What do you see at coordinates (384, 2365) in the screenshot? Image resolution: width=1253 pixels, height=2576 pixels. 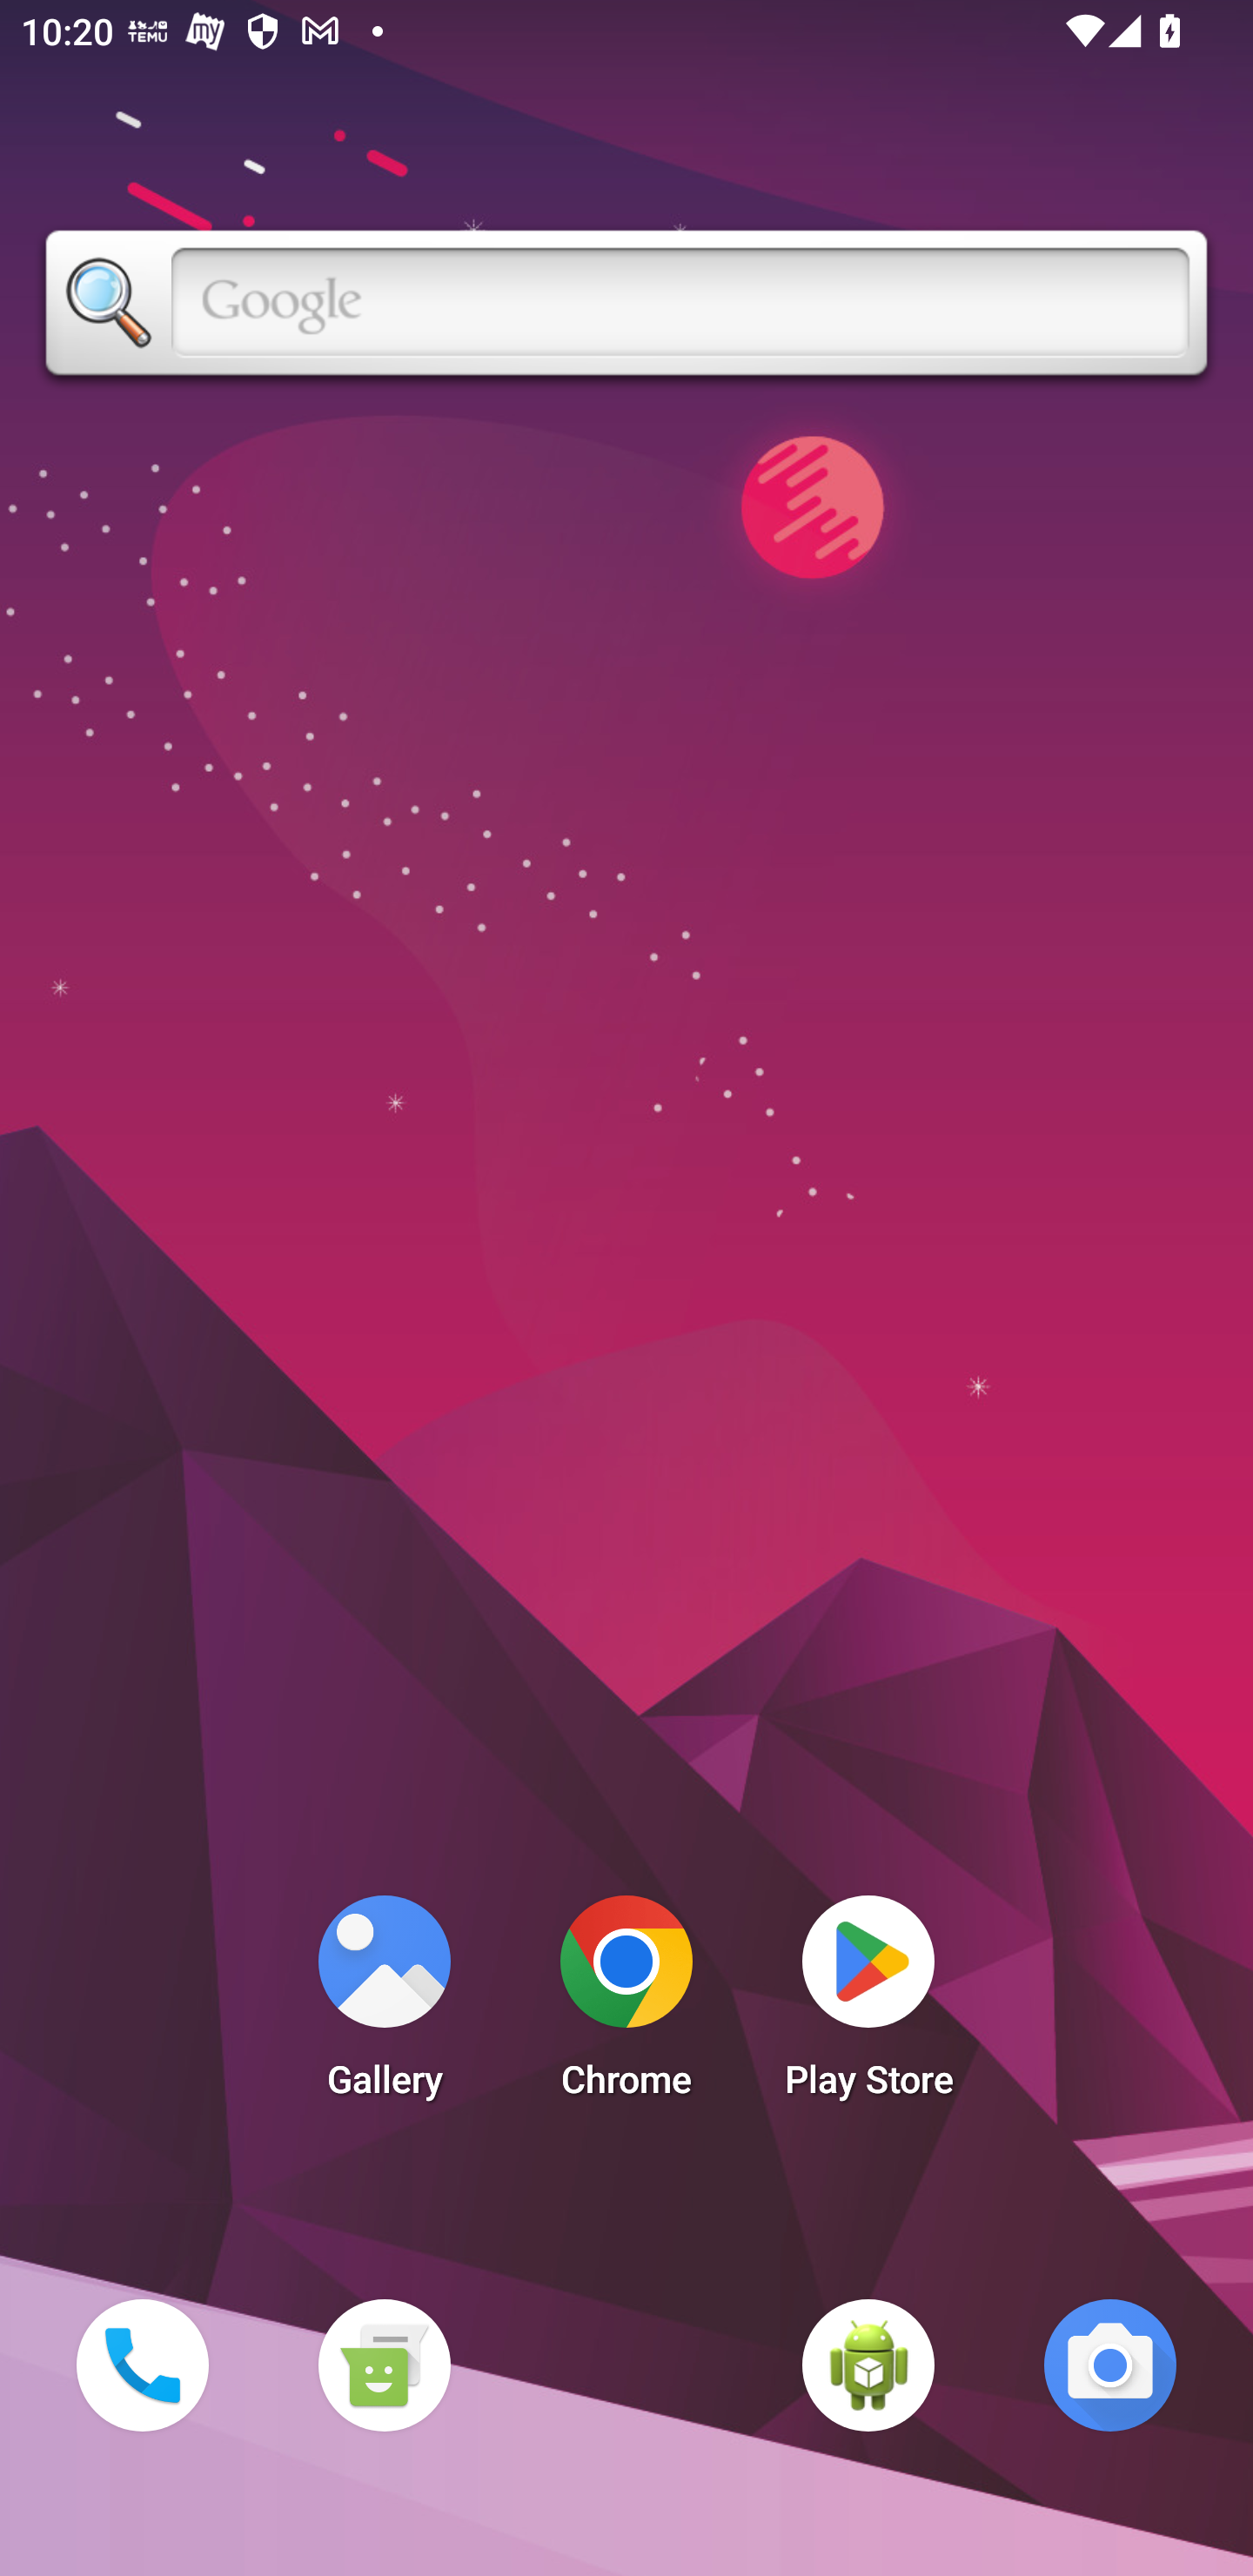 I see `Messaging` at bounding box center [384, 2365].